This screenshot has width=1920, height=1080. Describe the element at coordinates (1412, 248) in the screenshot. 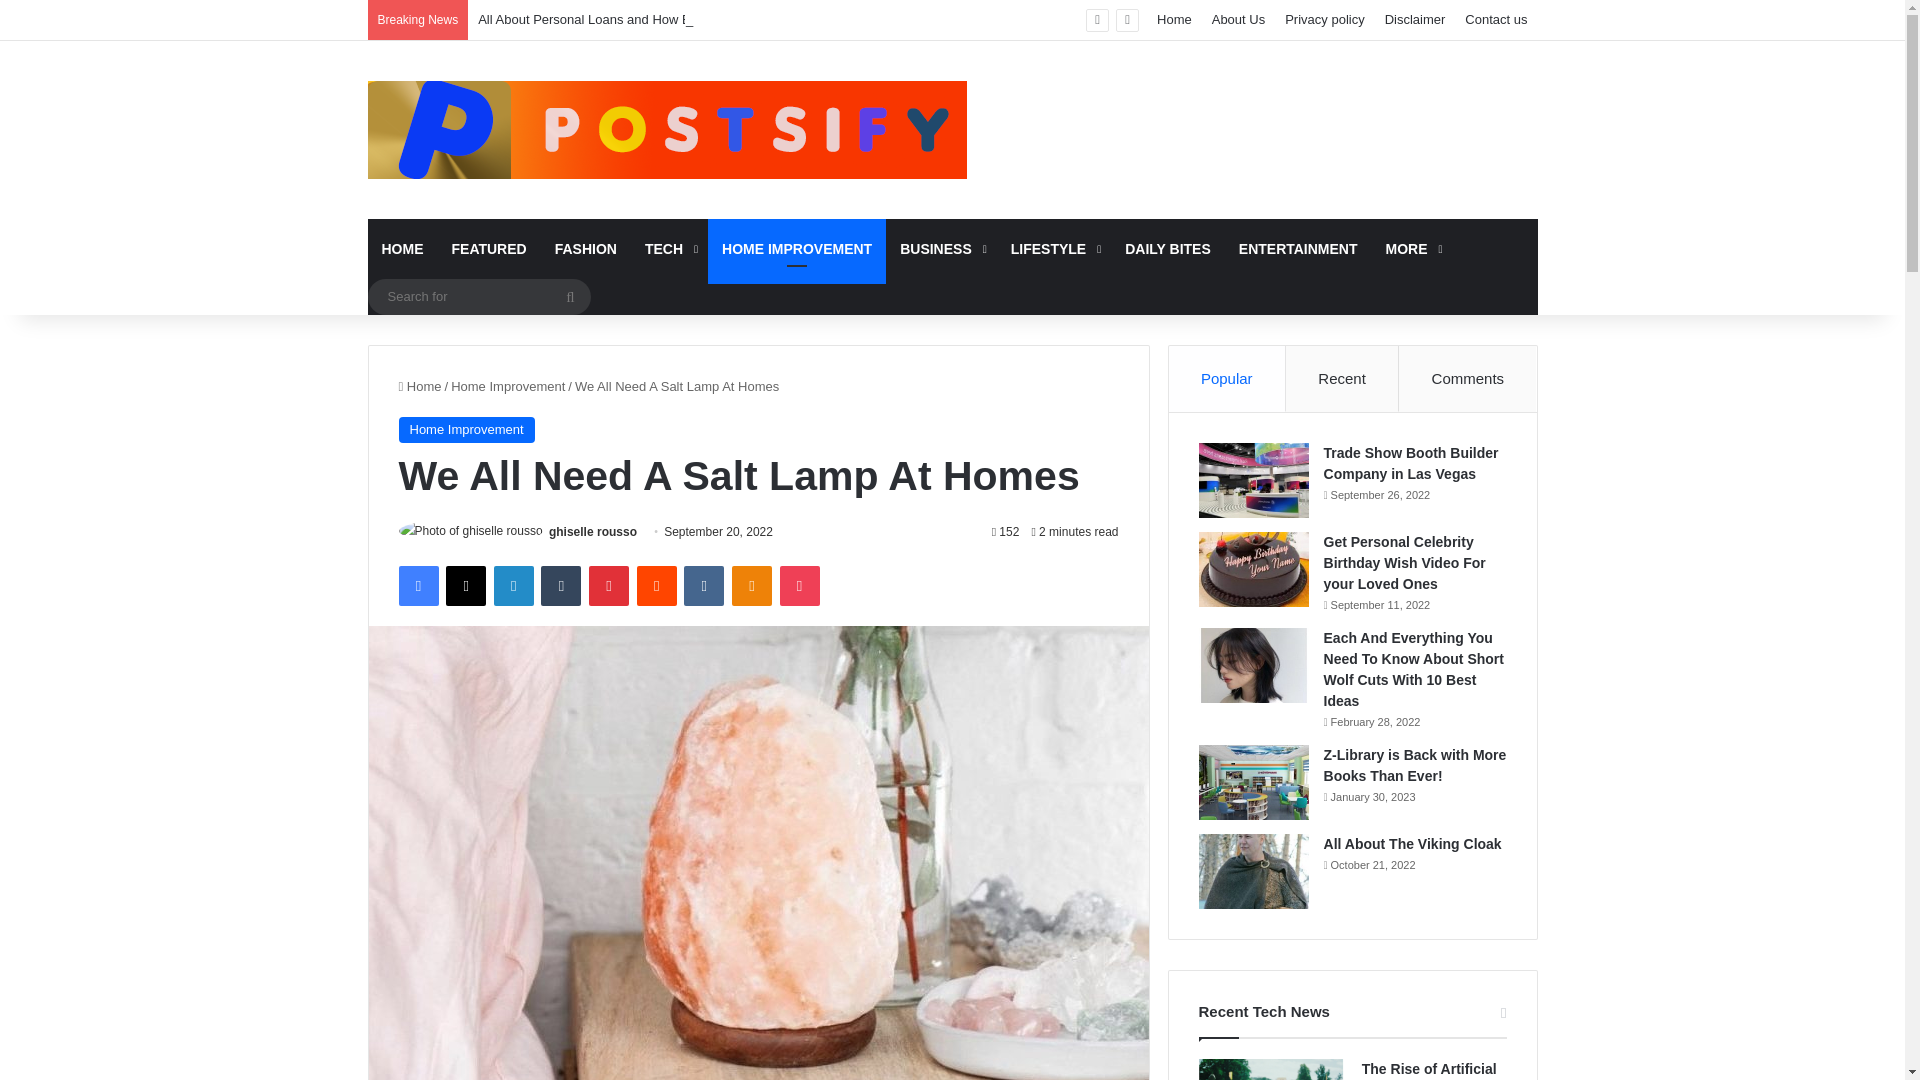

I see `MORE` at that location.